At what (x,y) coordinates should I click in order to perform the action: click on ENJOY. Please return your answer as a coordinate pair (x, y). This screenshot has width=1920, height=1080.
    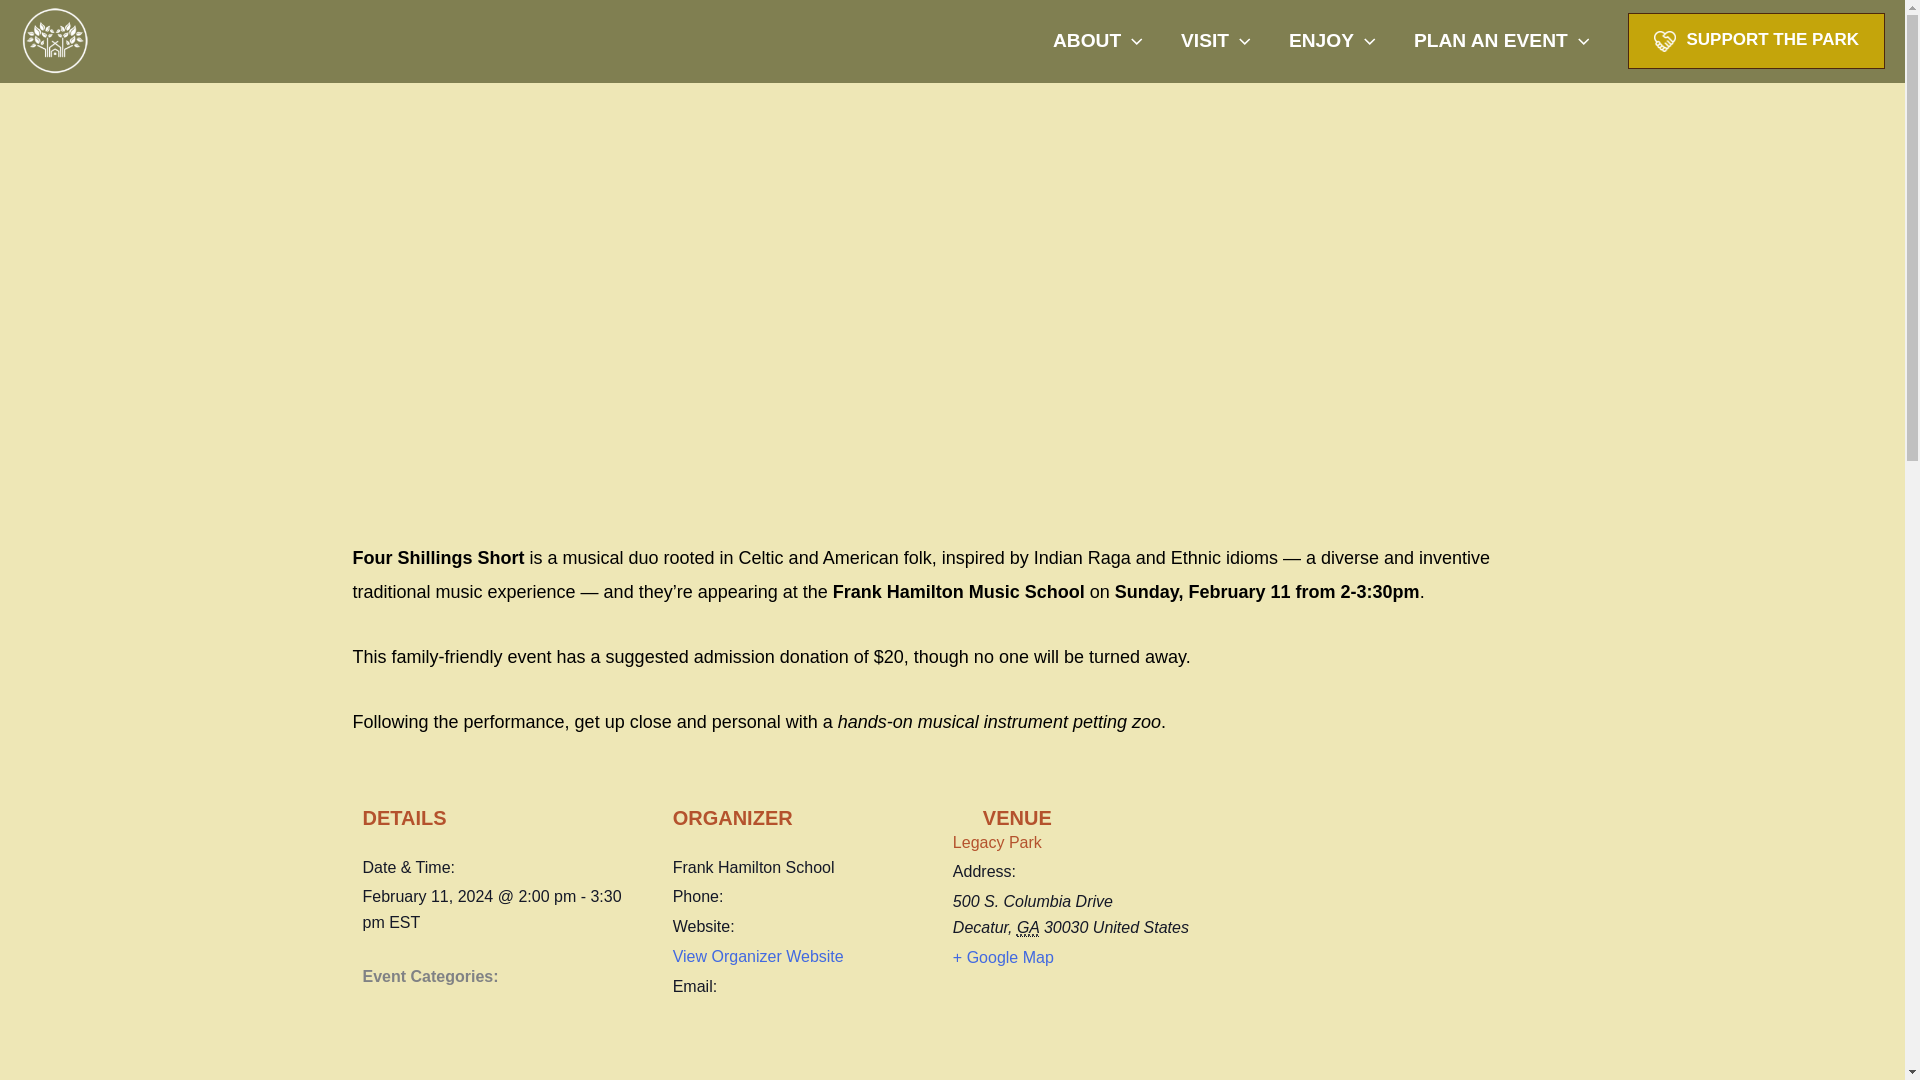
    Looking at the image, I should click on (1332, 40).